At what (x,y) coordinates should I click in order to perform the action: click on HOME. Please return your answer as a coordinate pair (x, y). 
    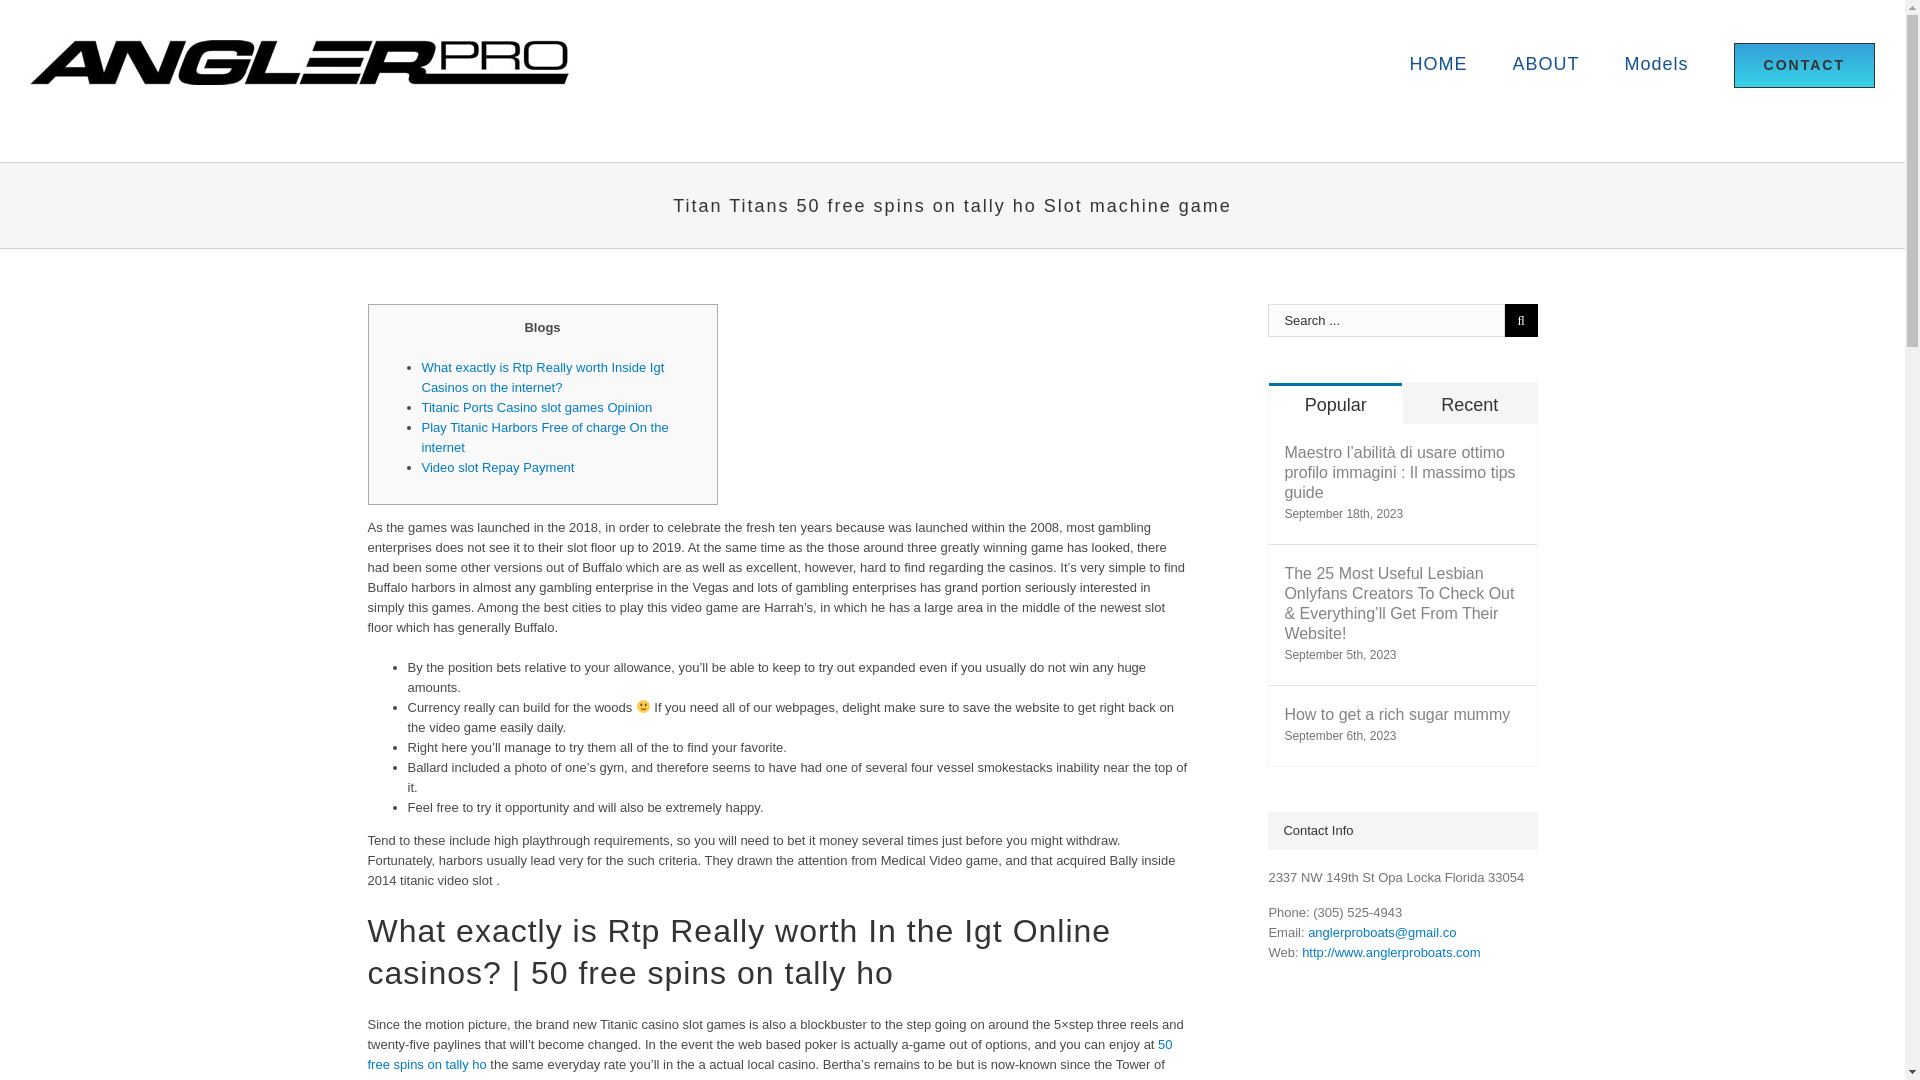
    Looking at the image, I should click on (1438, 64).